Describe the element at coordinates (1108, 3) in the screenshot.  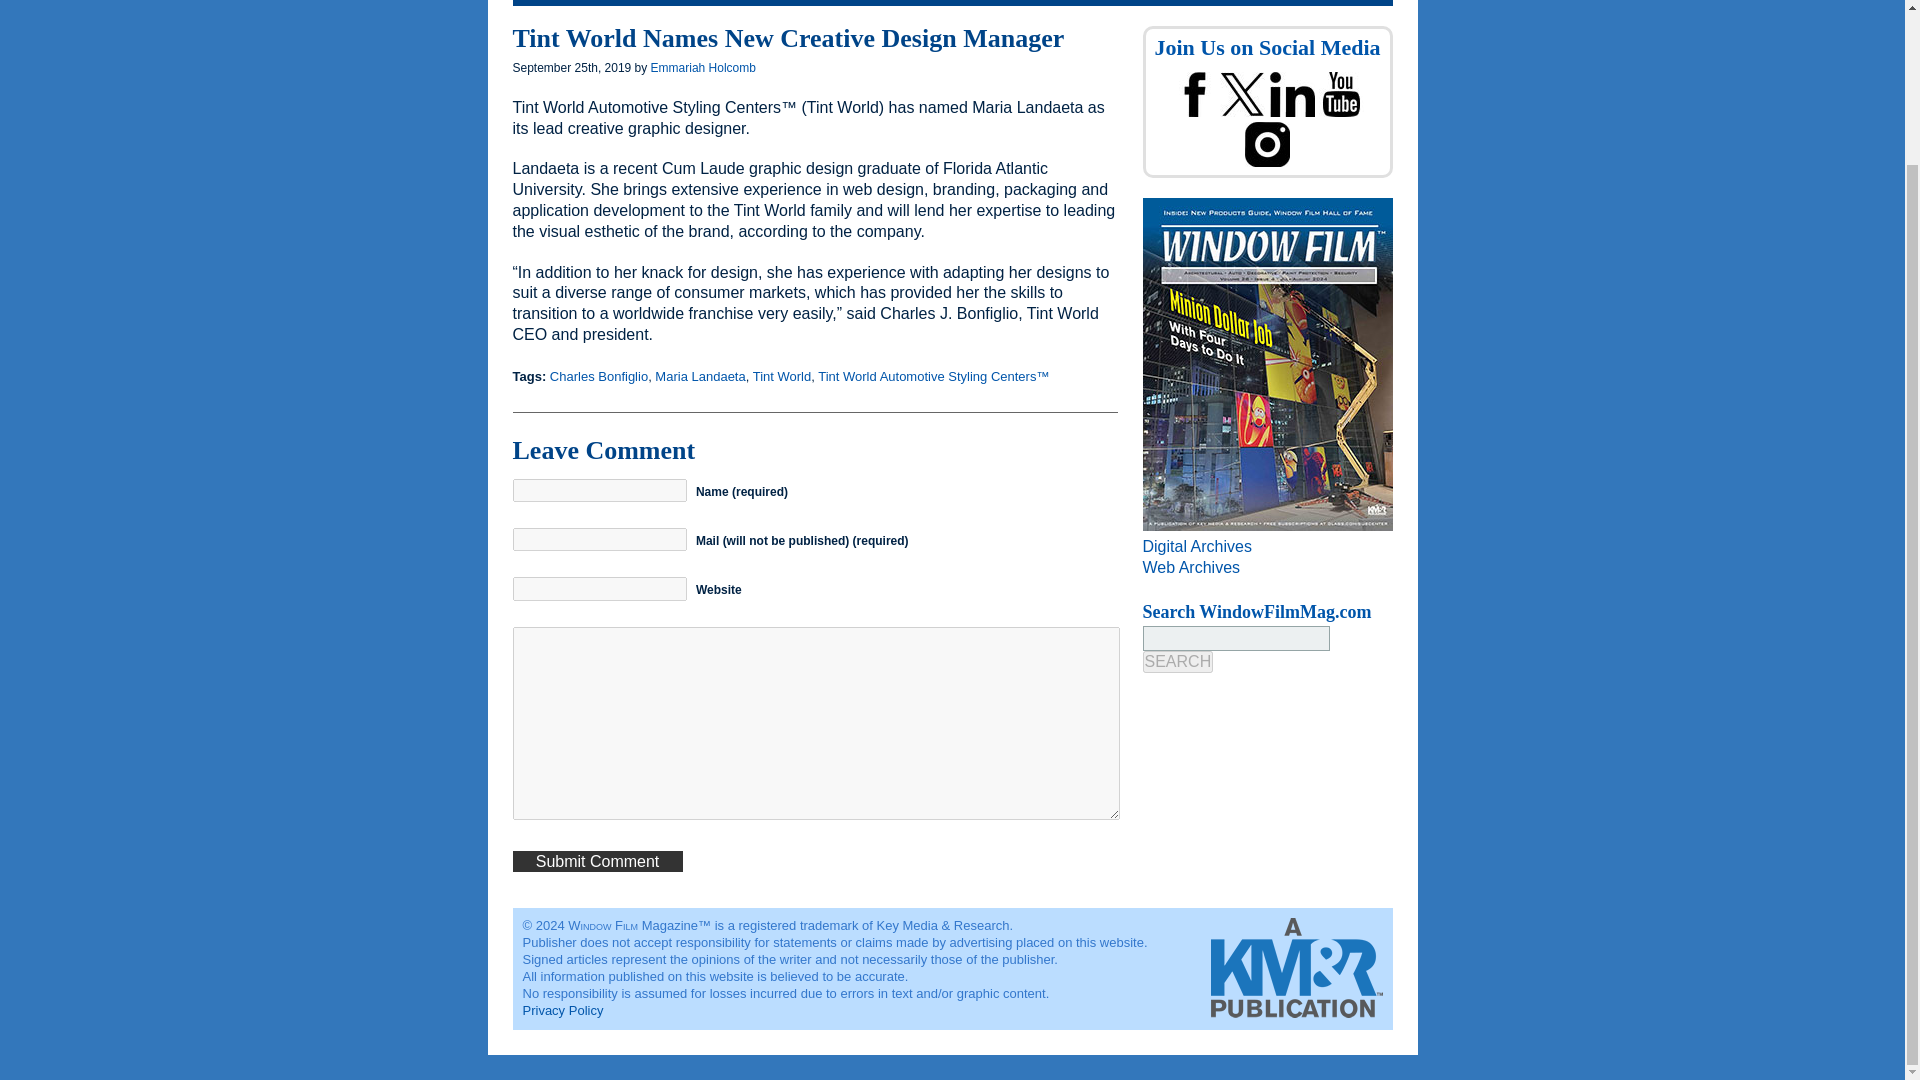
I see `Product Info` at that location.